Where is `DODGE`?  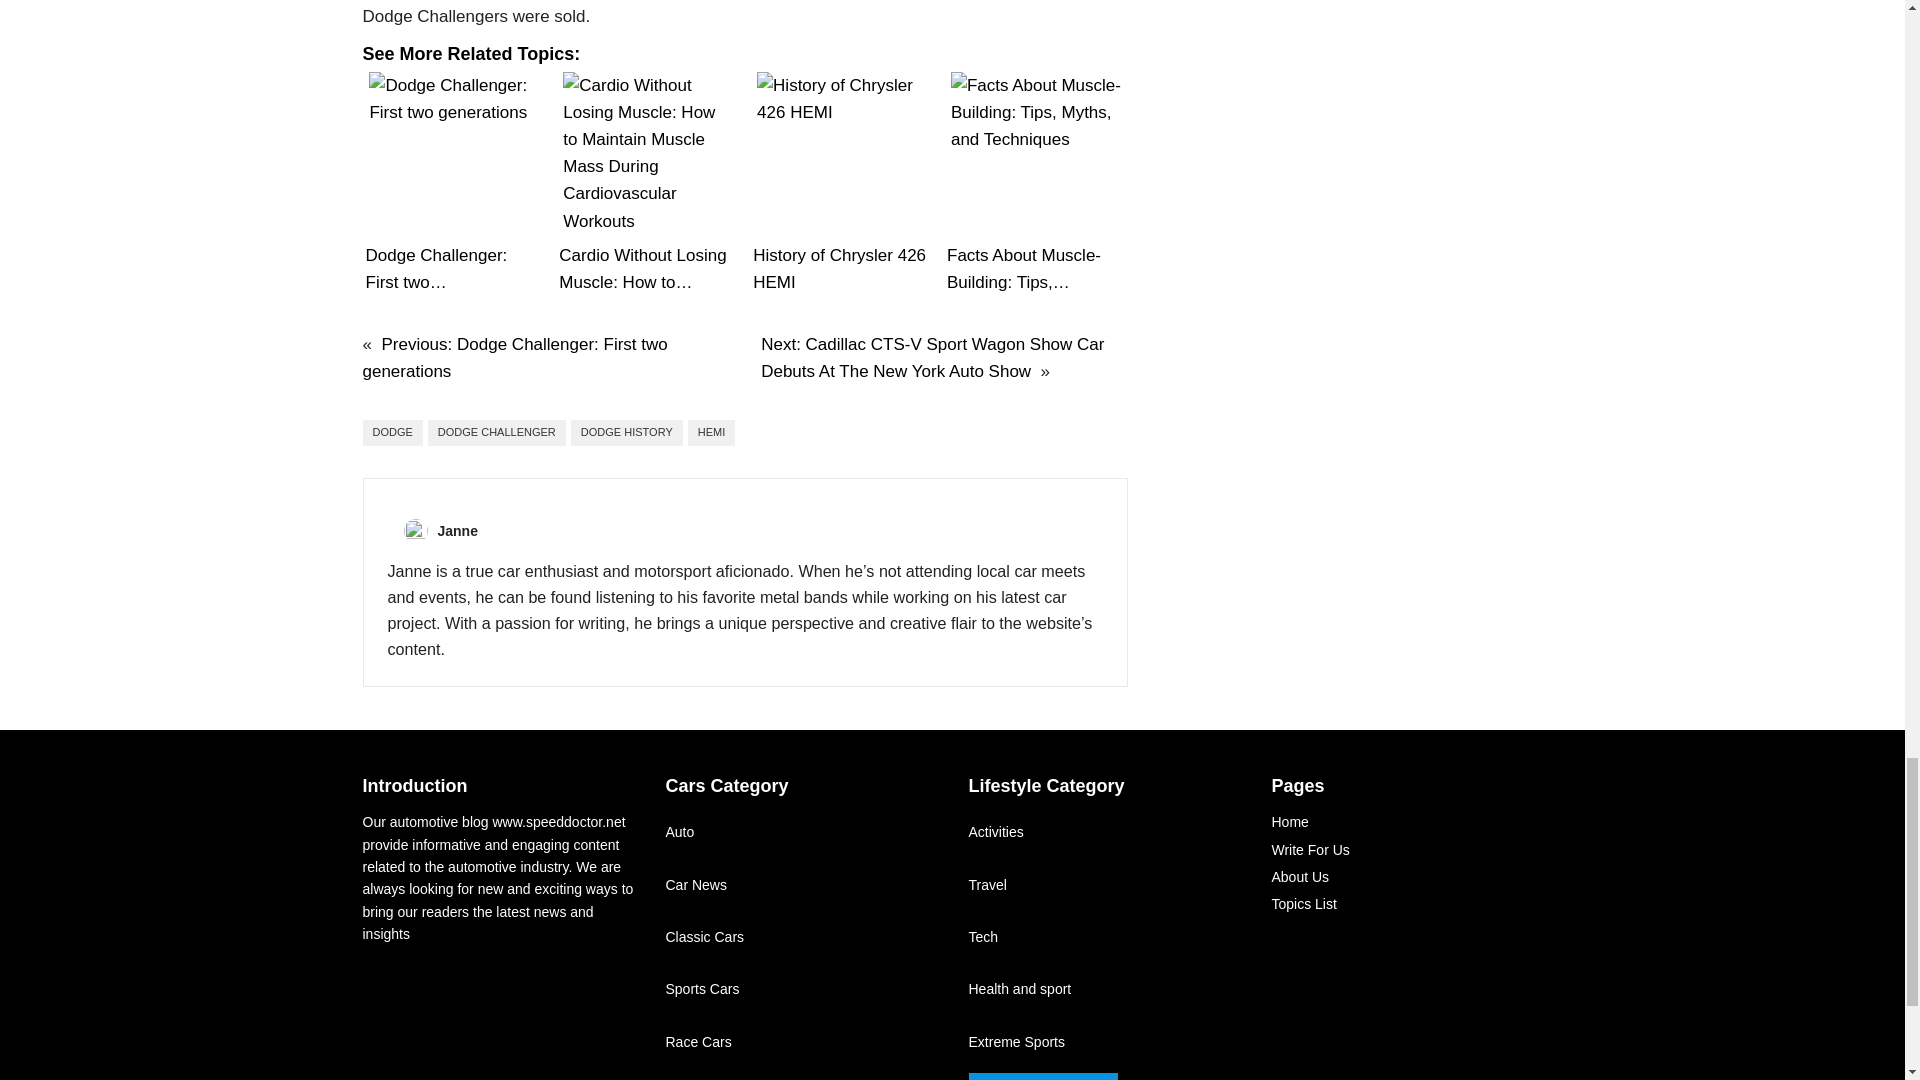 DODGE is located at coordinates (392, 433).